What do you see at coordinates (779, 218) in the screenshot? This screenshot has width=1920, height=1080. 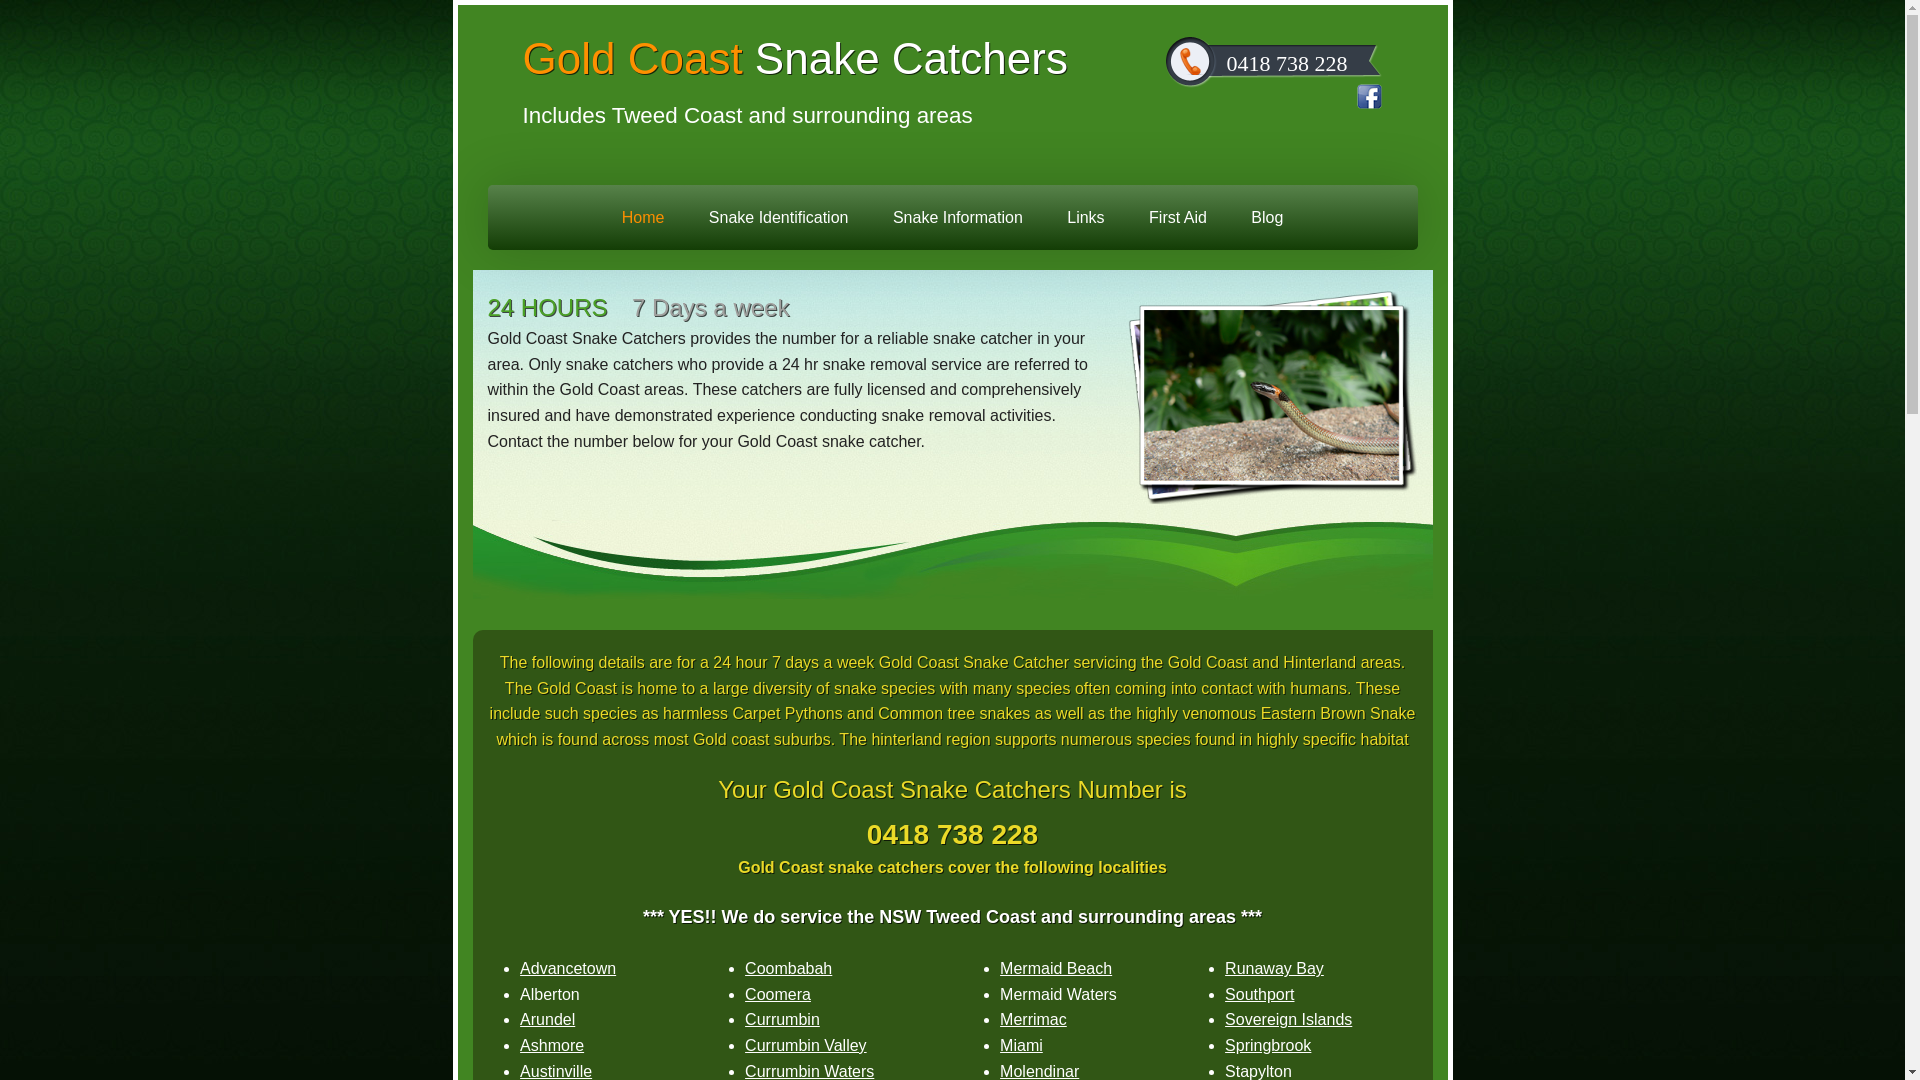 I see `Snake Identification` at bounding box center [779, 218].